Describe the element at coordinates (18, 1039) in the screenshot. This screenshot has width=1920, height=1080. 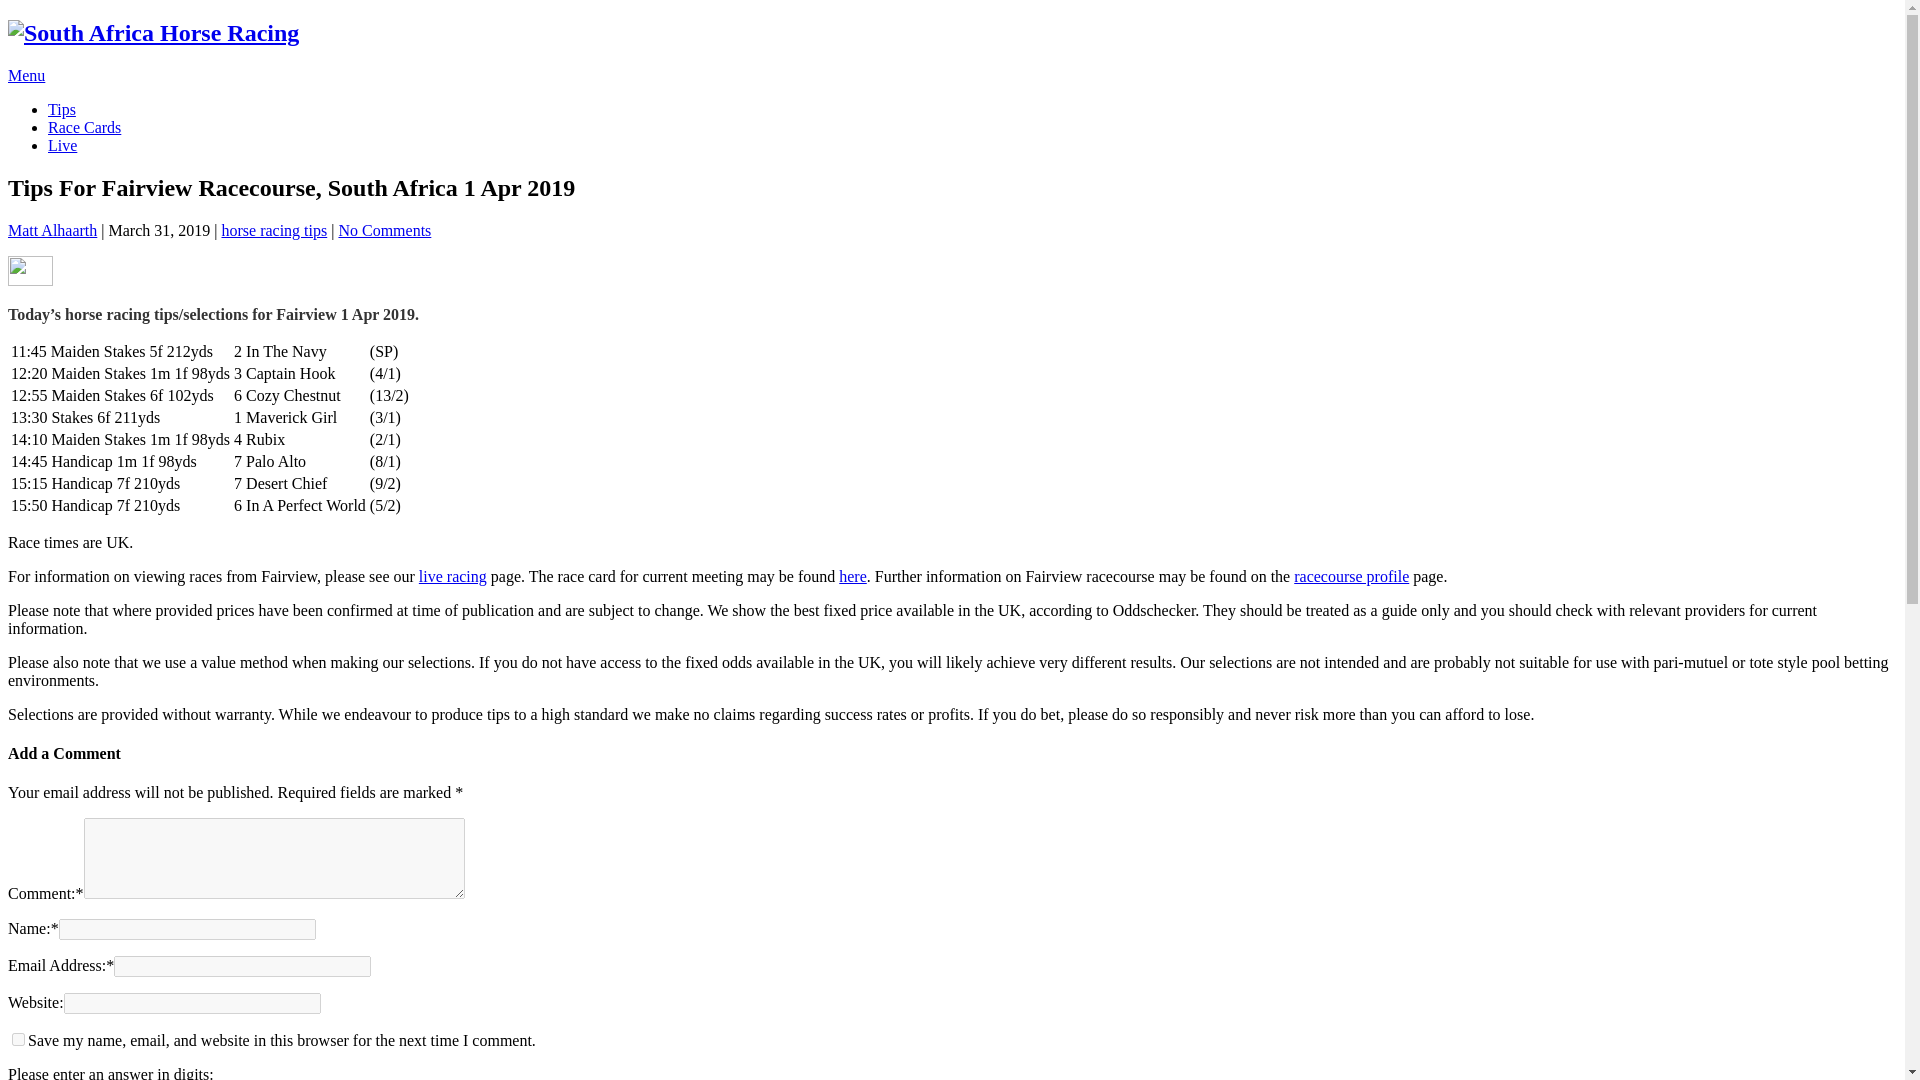
I see `yes` at that location.